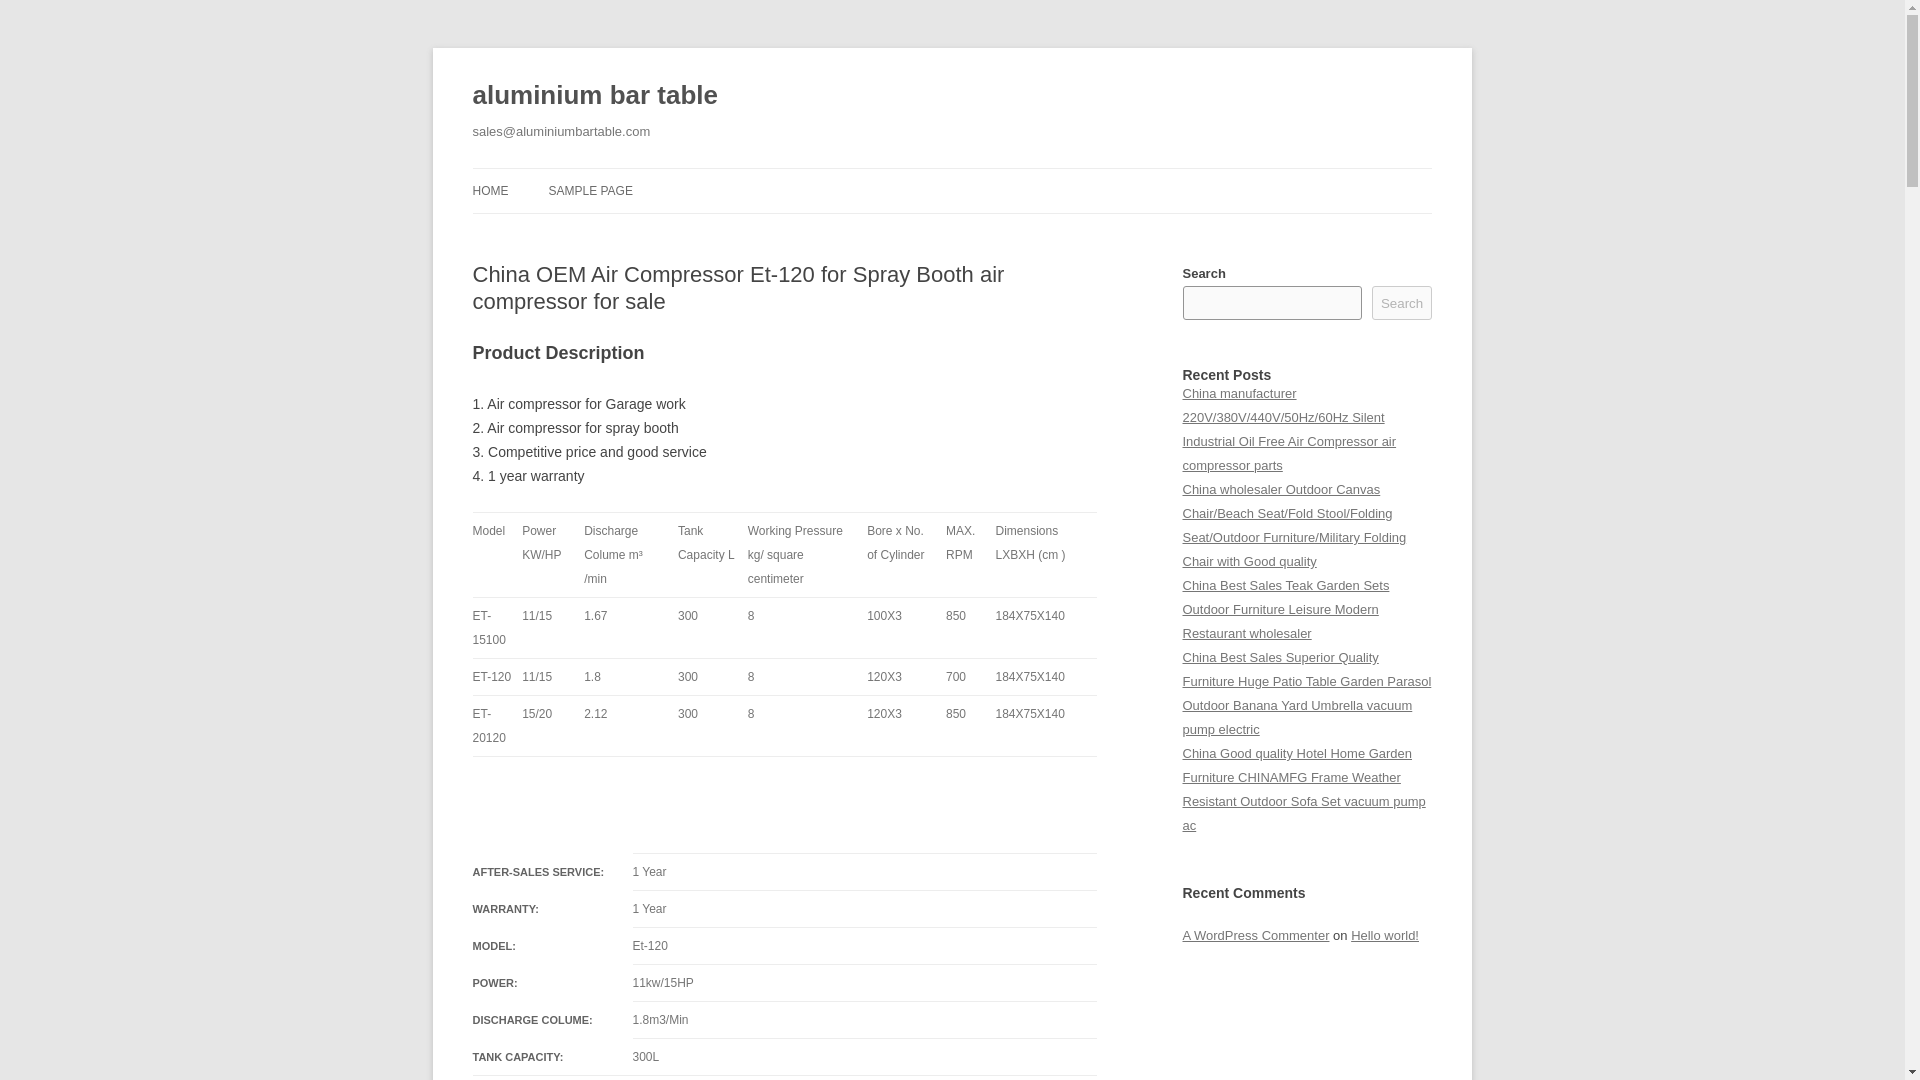 This screenshot has height=1080, width=1920. I want to click on Search, so click(1402, 302).